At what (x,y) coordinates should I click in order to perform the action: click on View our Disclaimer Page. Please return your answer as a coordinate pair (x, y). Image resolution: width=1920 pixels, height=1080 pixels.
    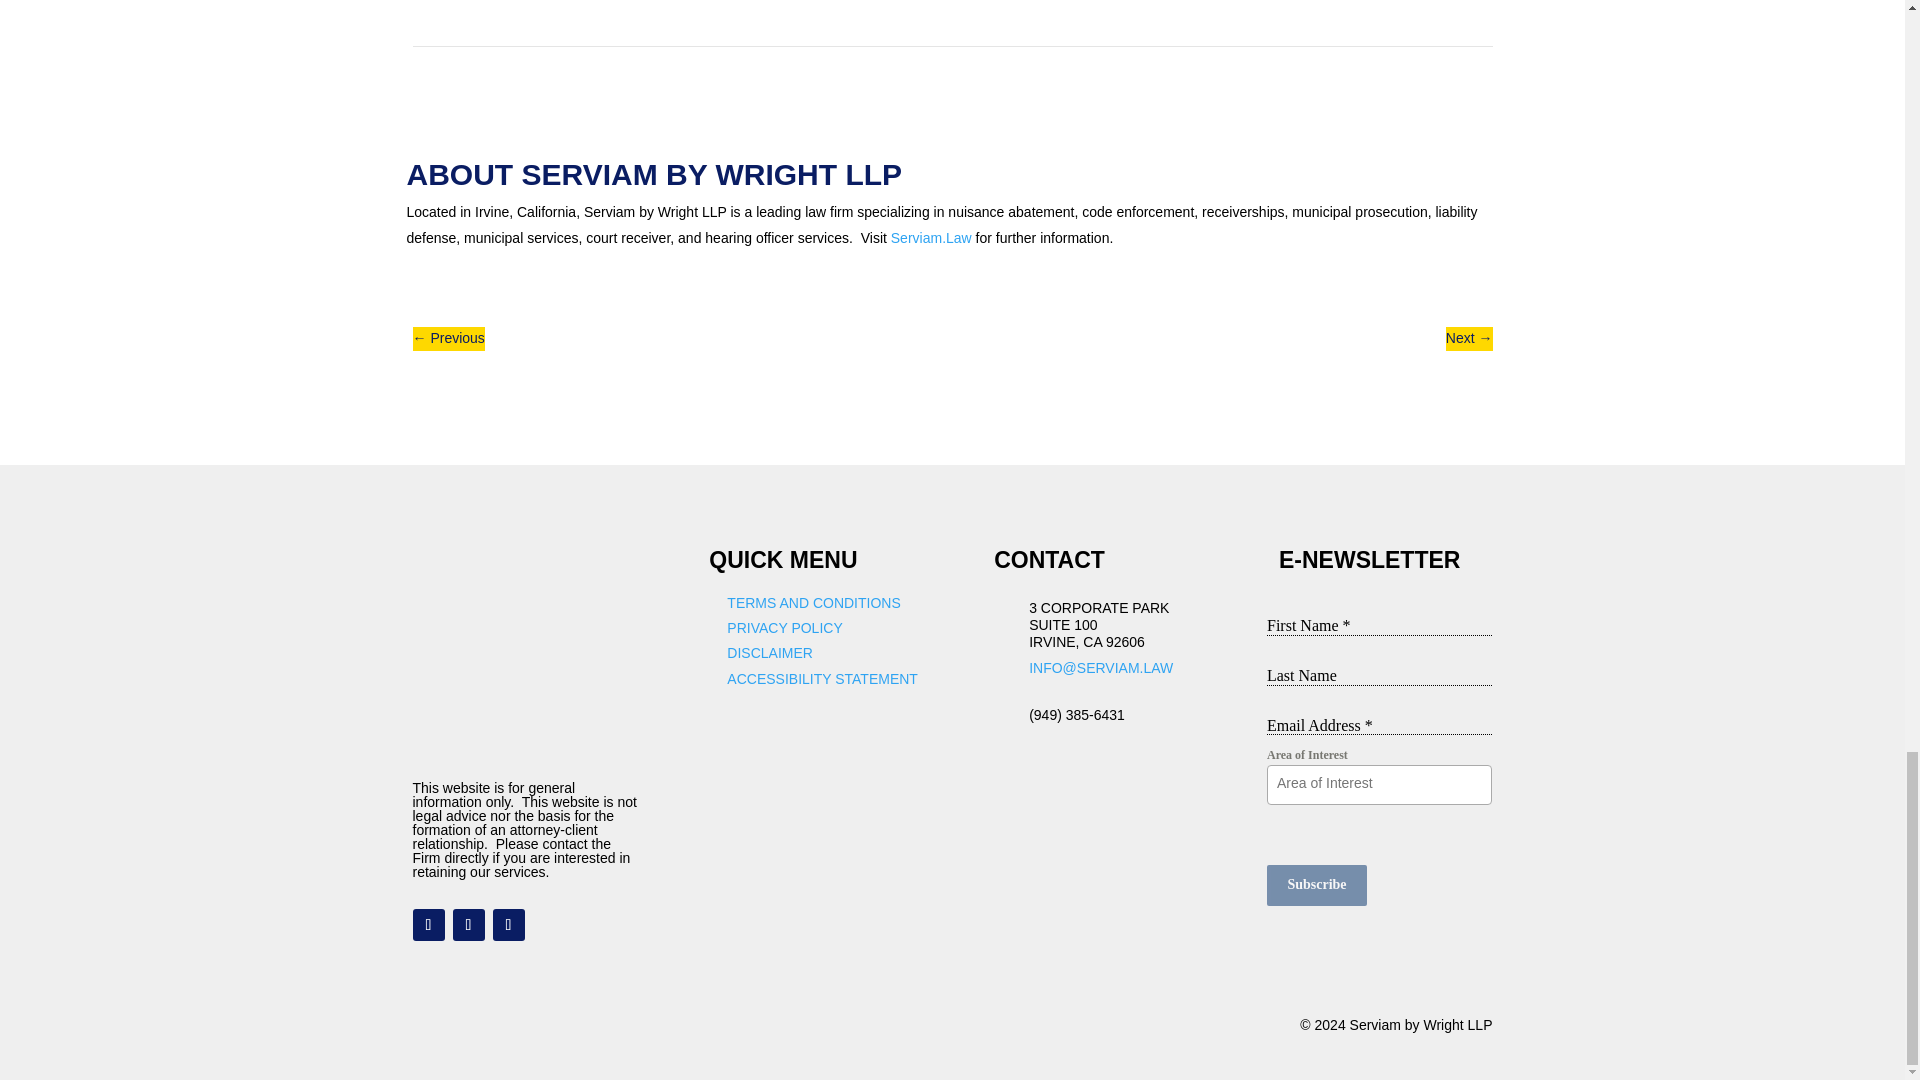
    Looking at the image, I should click on (770, 652).